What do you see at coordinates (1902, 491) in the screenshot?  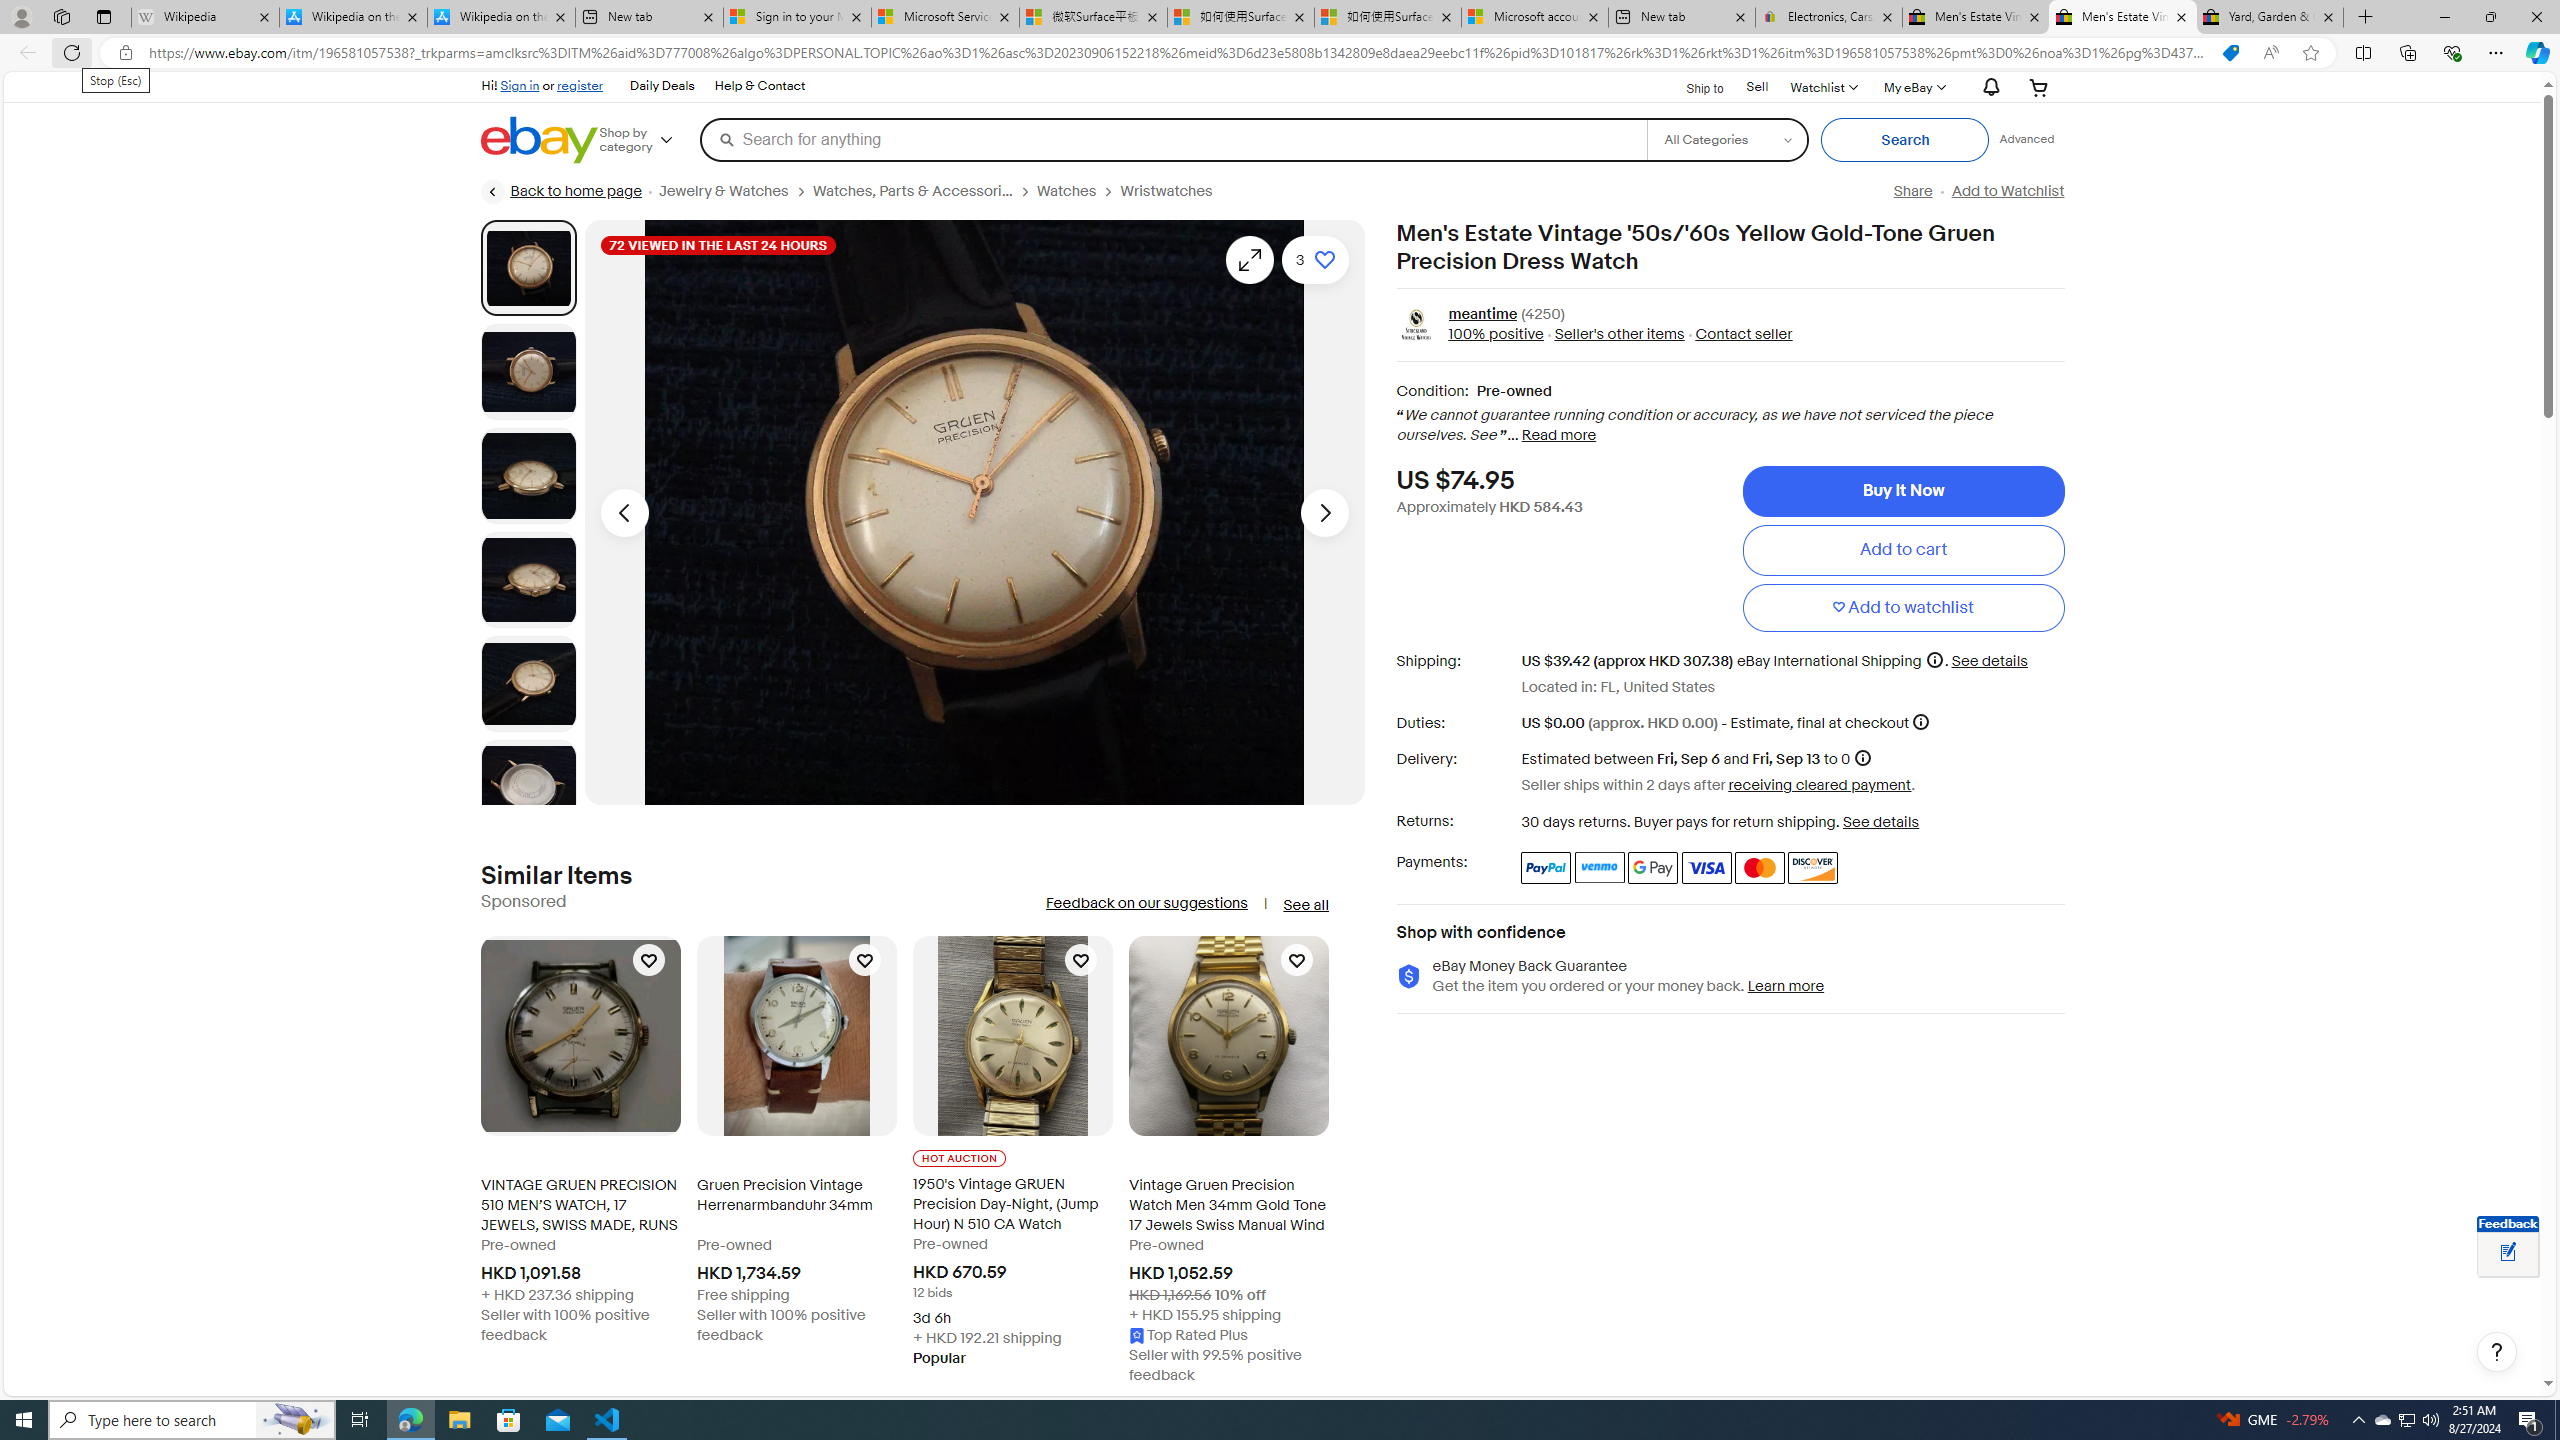 I see `Buy It Now` at bounding box center [1902, 491].